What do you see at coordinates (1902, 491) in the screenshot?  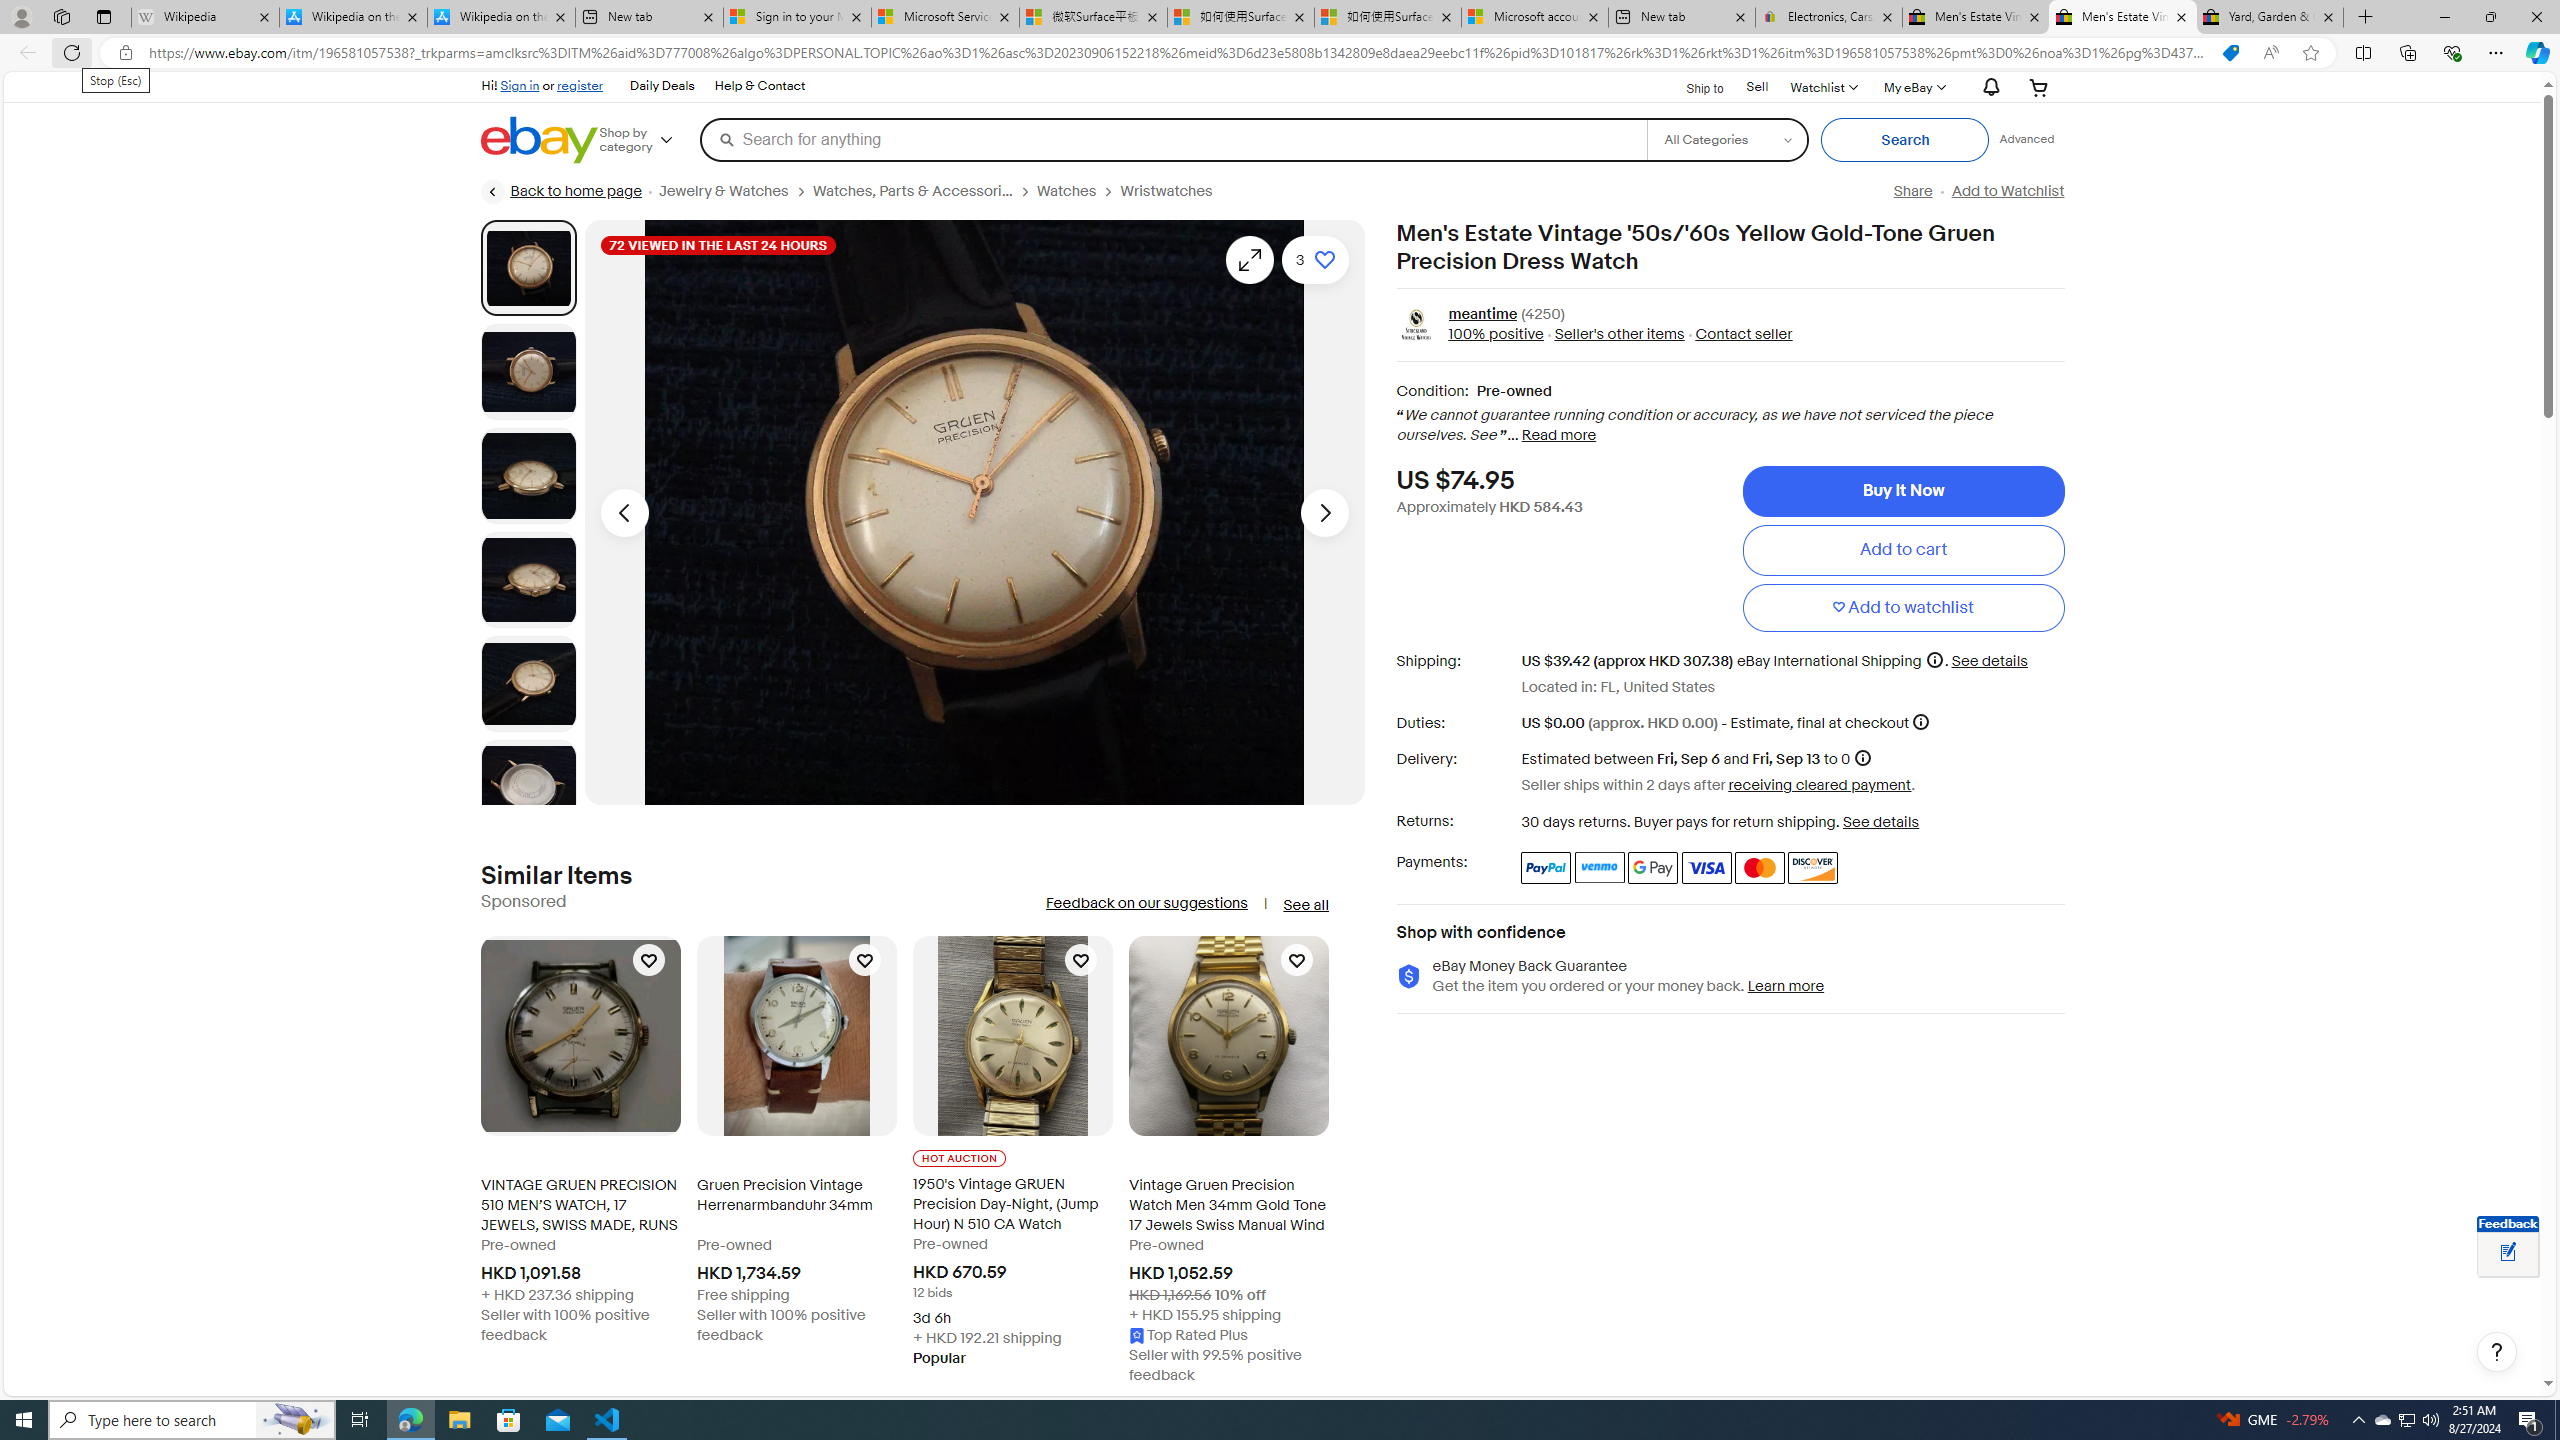 I see `Buy It Now` at bounding box center [1902, 491].